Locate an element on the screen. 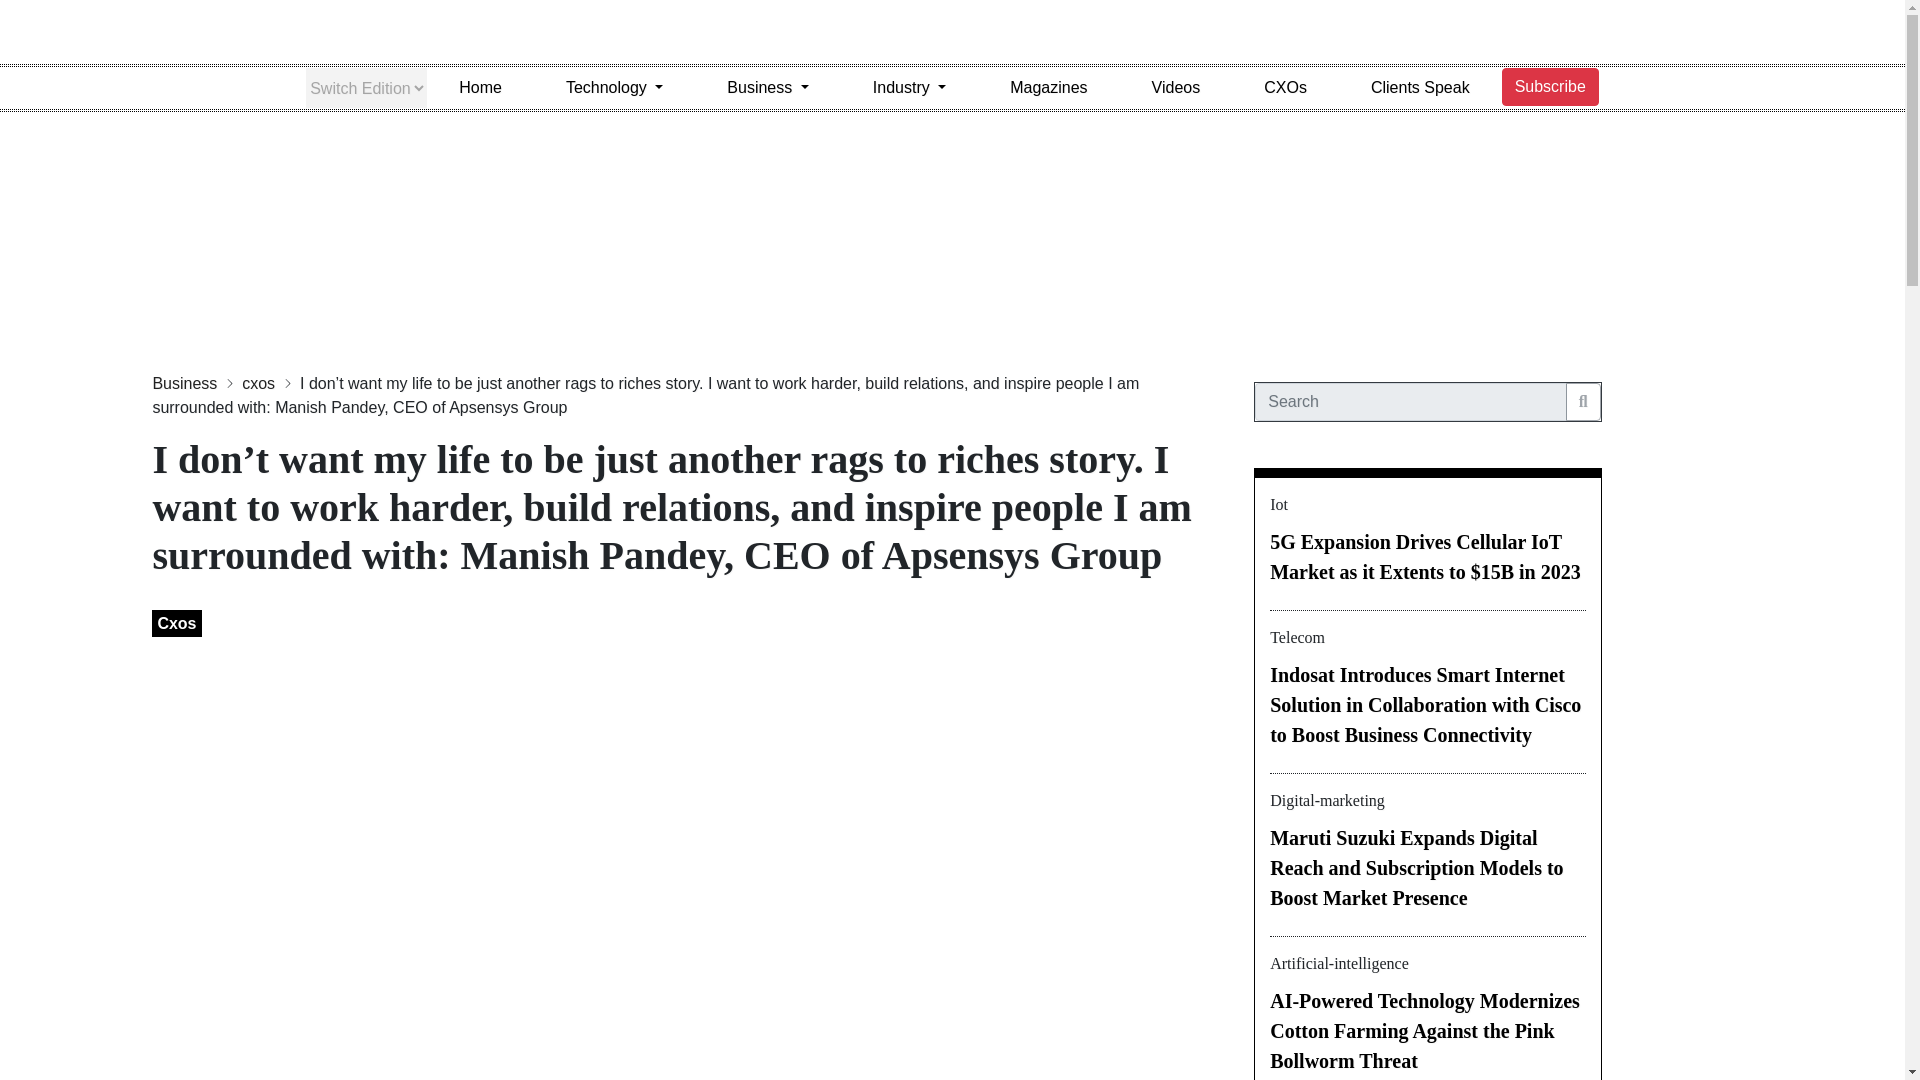 The width and height of the screenshot is (1920, 1080). Industry is located at coordinates (908, 88).